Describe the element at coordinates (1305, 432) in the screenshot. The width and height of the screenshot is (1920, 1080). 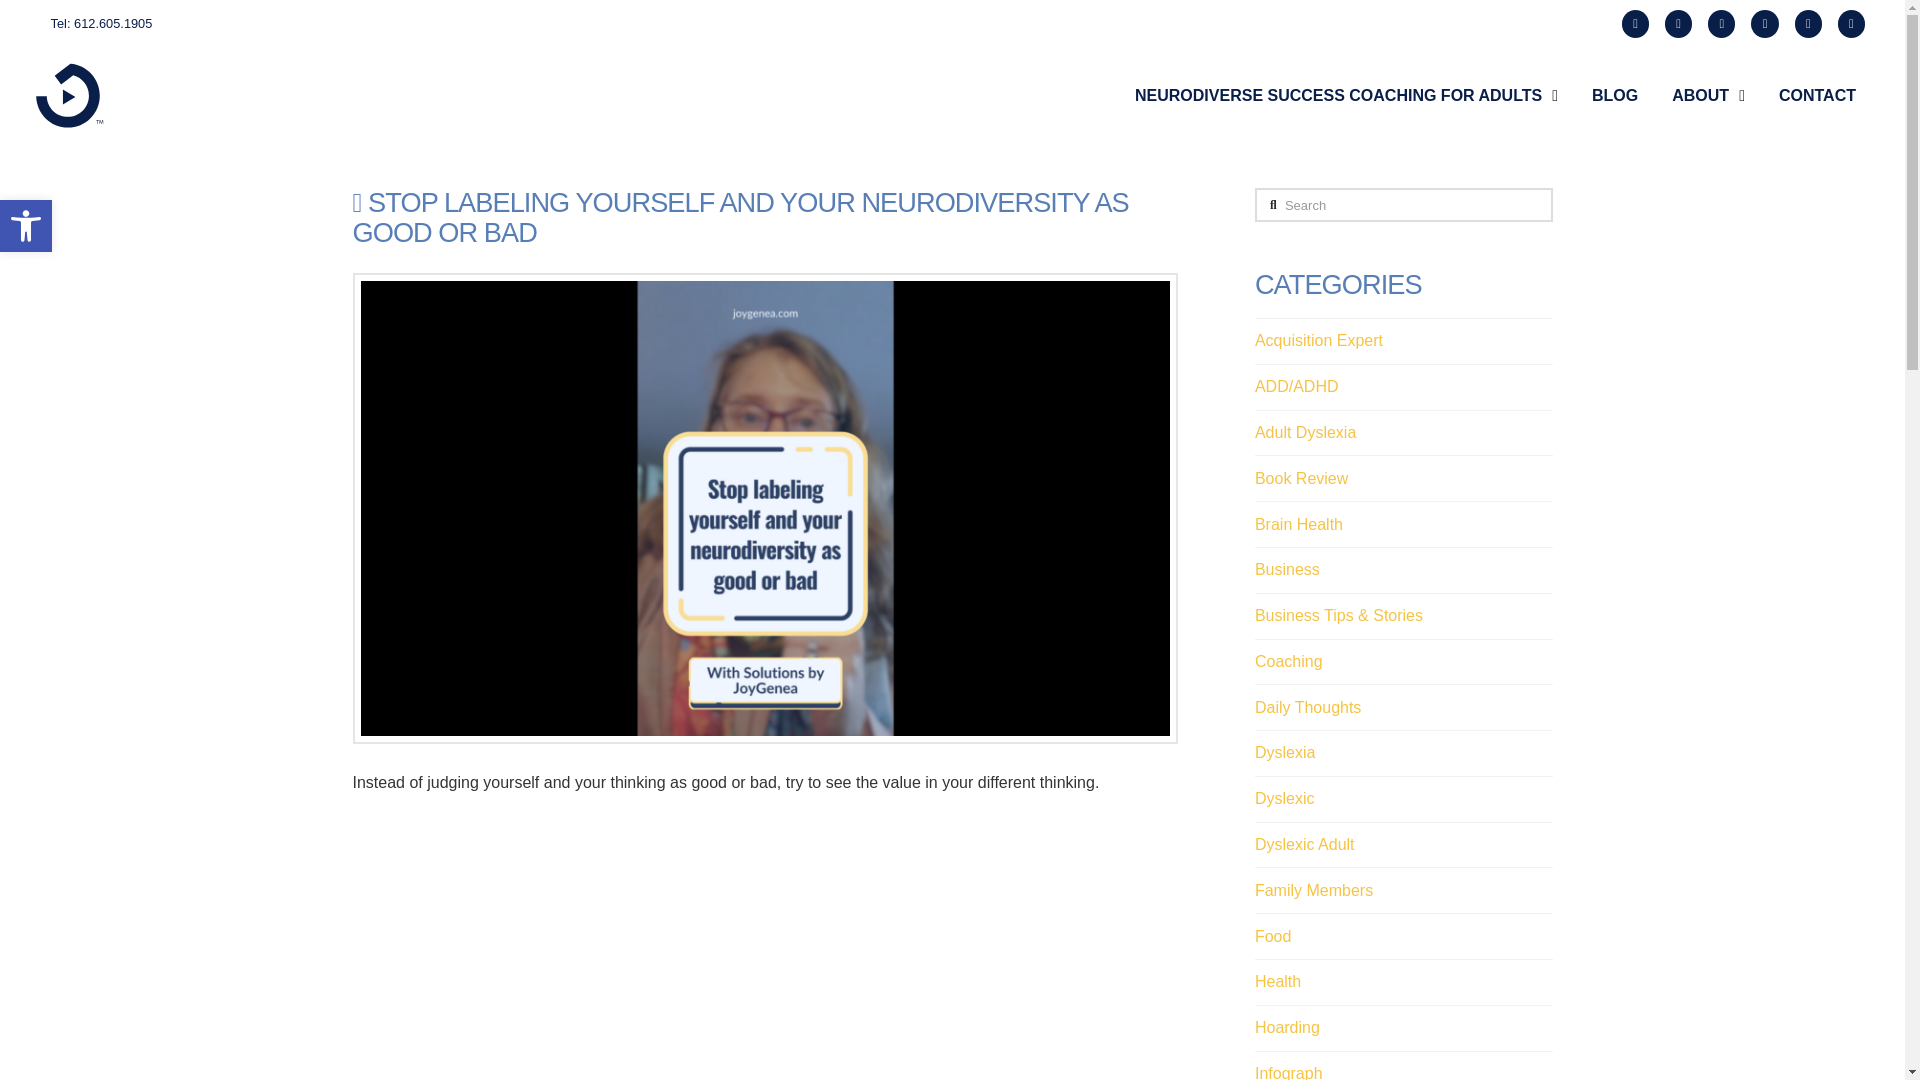
I see `CONTACT` at that location.